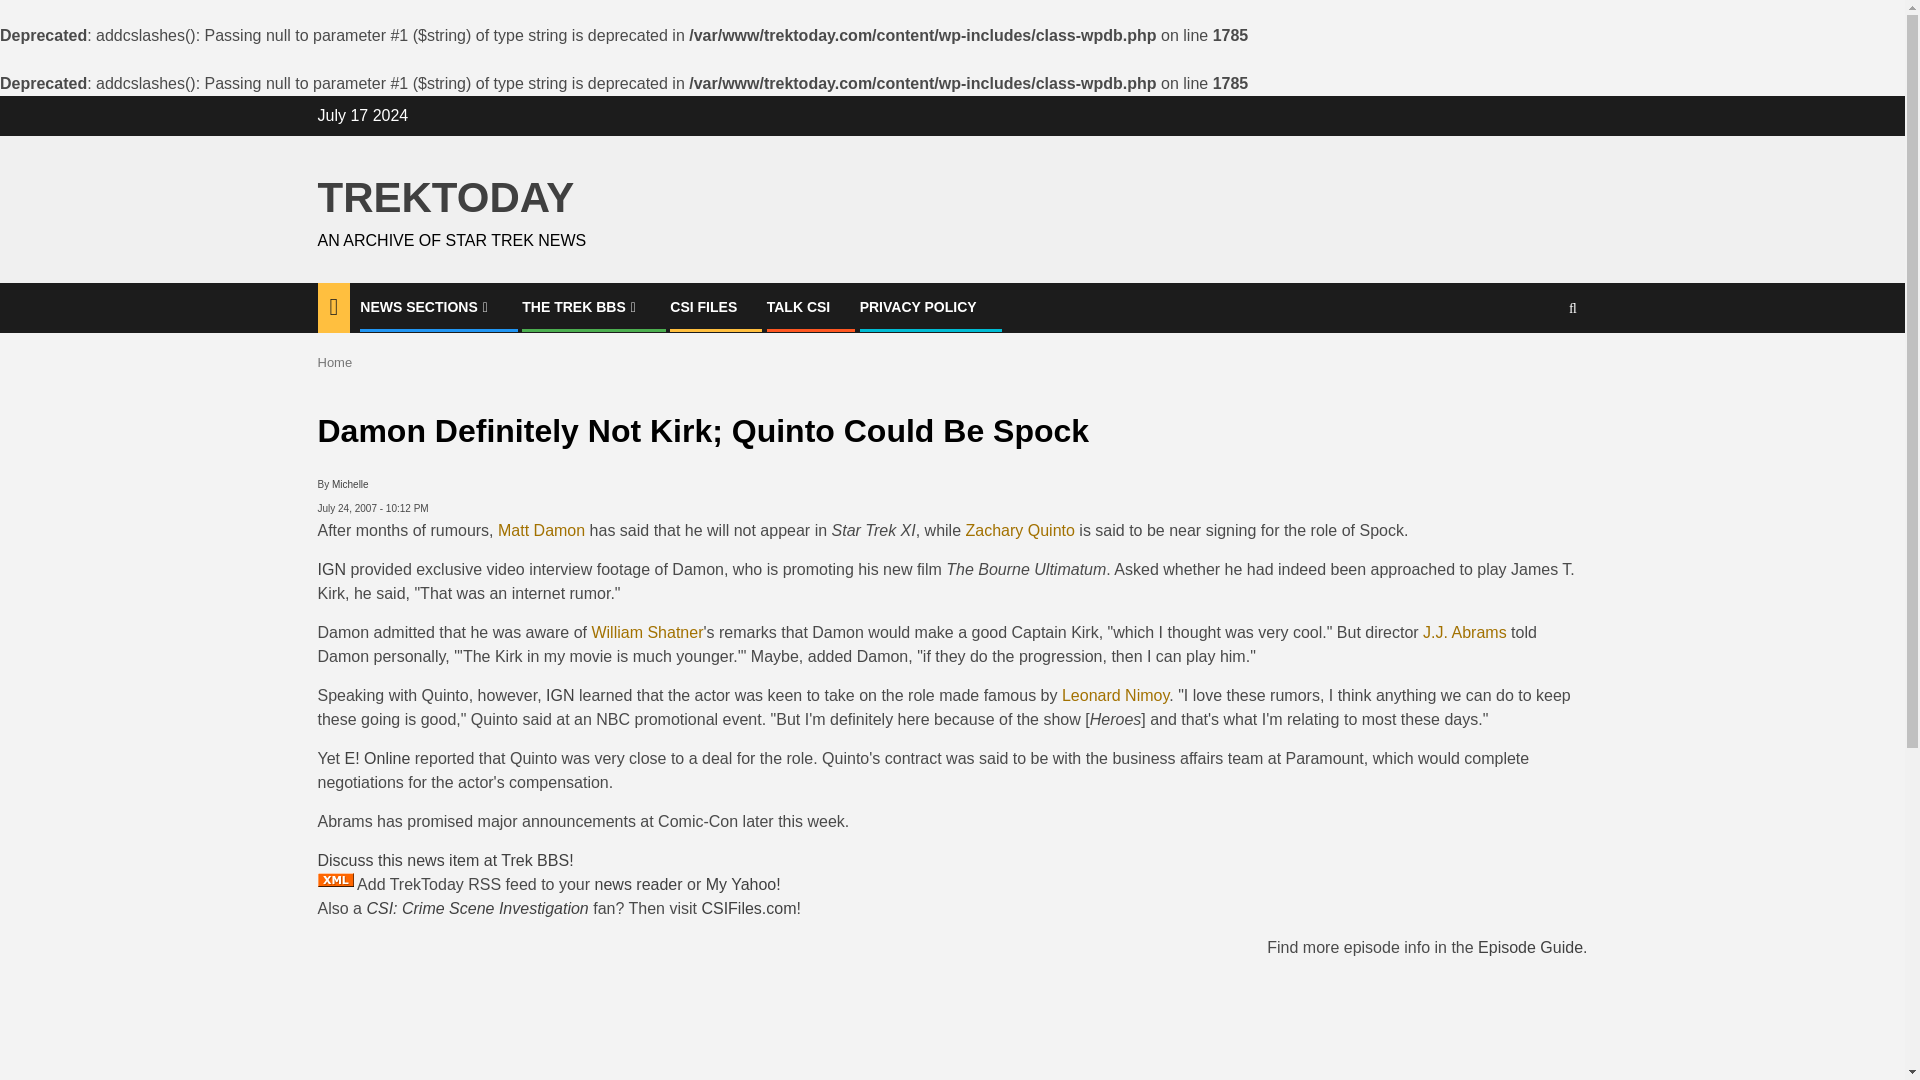 This screenshot has height=1080, width=1920. I want to click on E! Online, so click(376, 758).